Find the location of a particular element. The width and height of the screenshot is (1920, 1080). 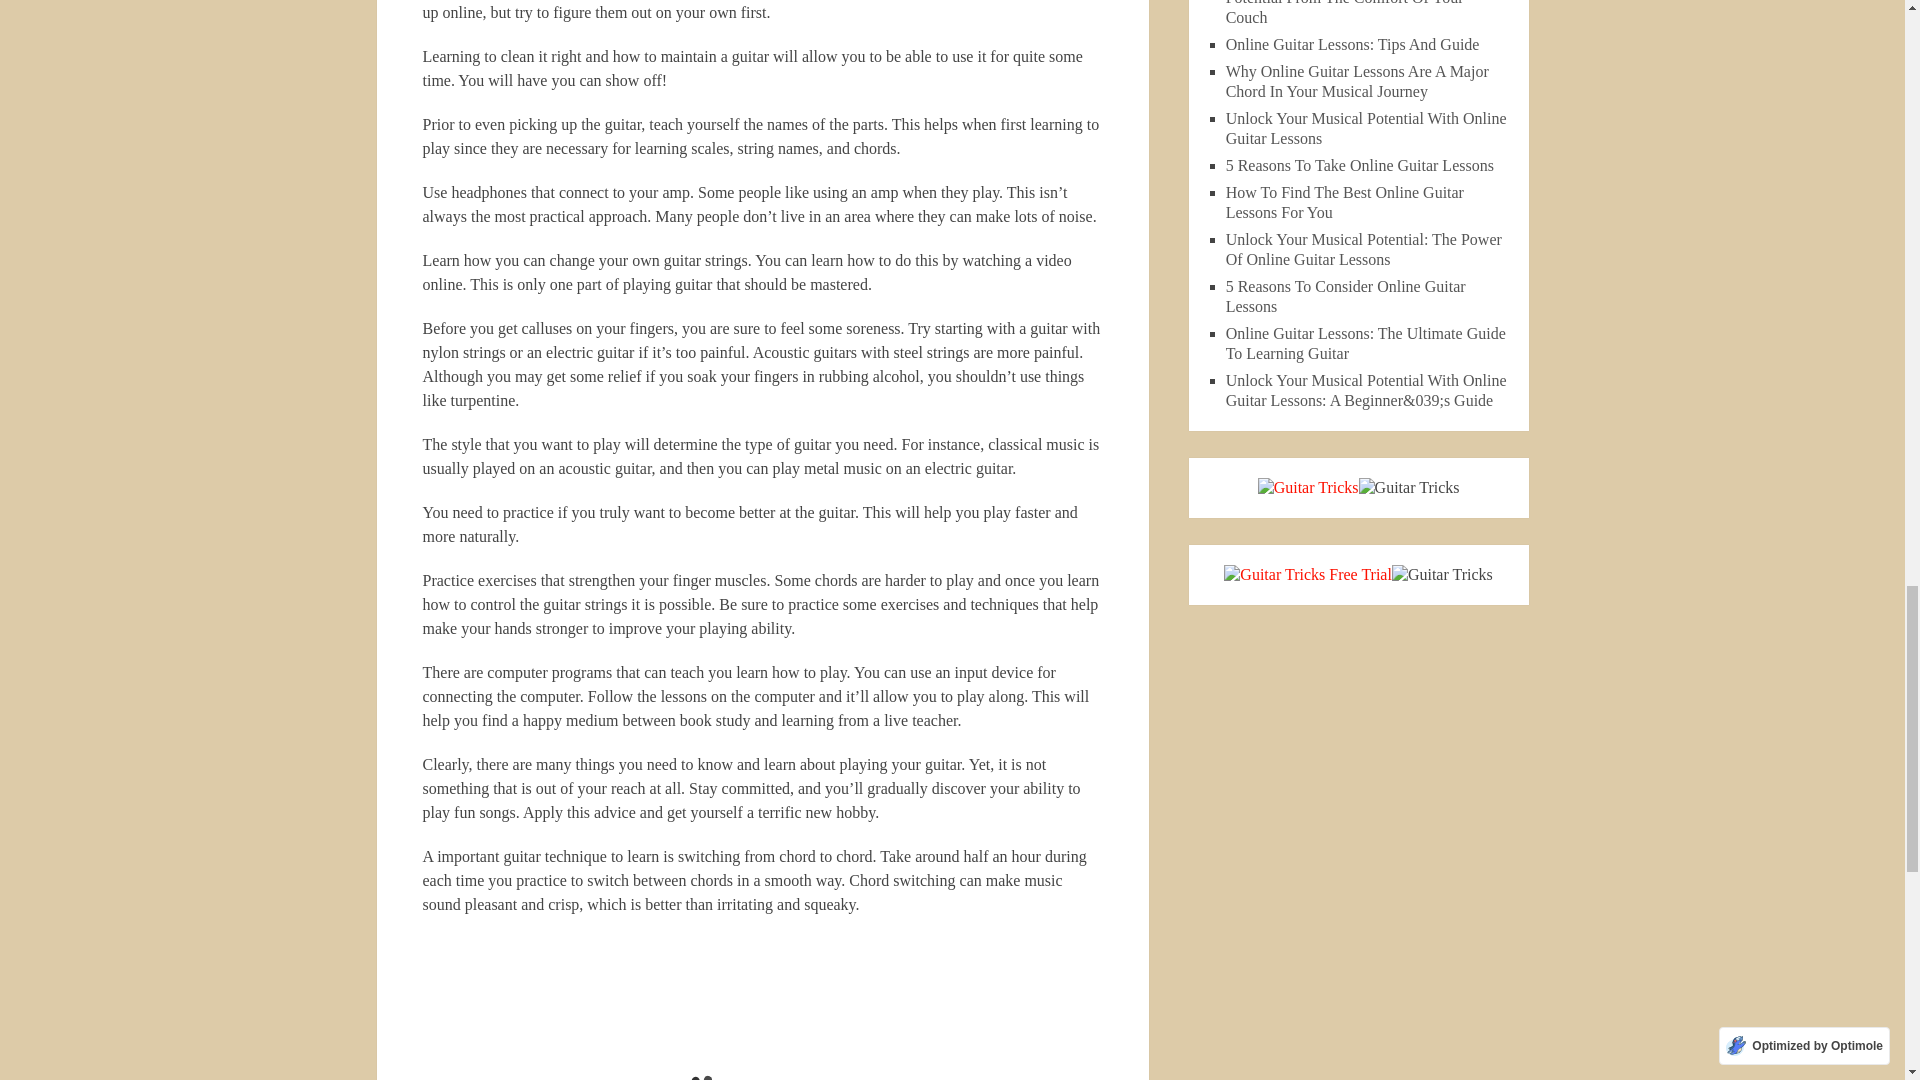

Unlock Your Musical Potential With Online Guitar Lessons is located at coordinates (1366, 128).